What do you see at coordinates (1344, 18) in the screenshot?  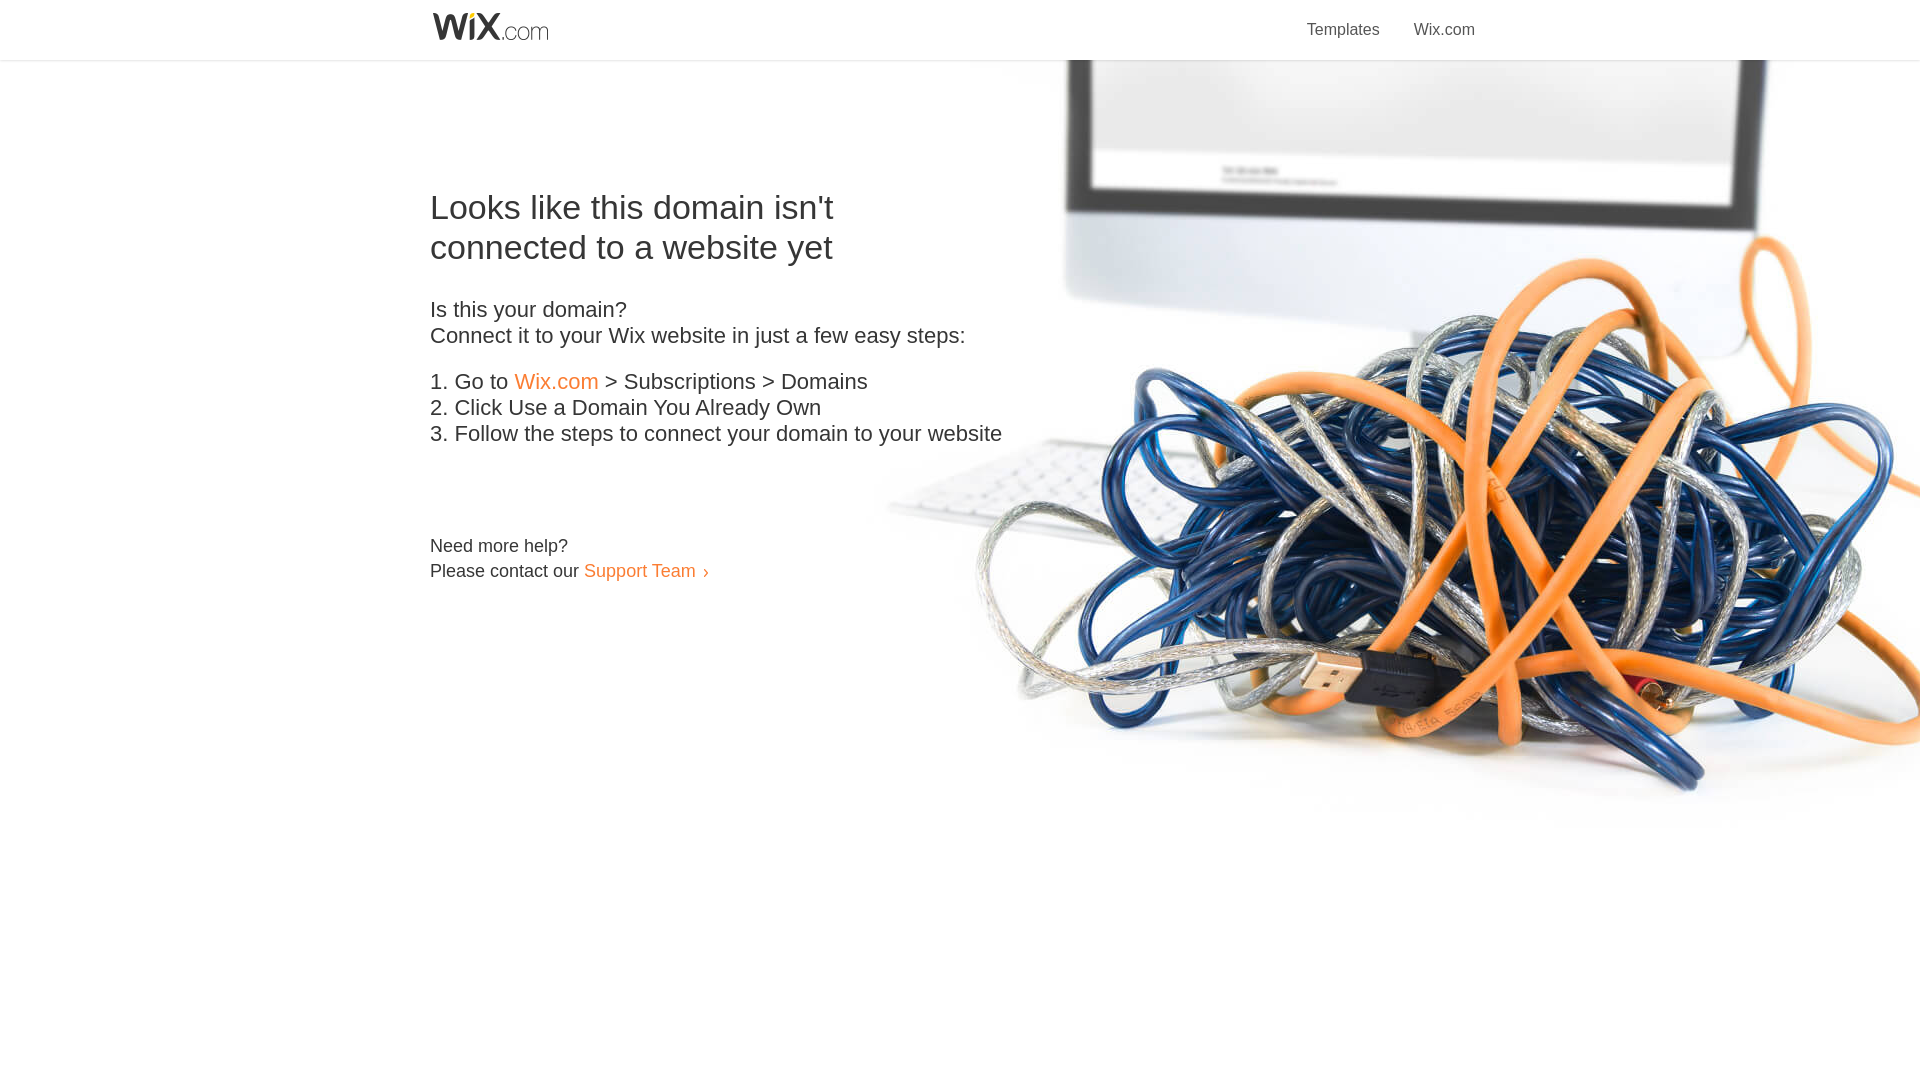 I see `Templates` at bounding box center [1344, 18].